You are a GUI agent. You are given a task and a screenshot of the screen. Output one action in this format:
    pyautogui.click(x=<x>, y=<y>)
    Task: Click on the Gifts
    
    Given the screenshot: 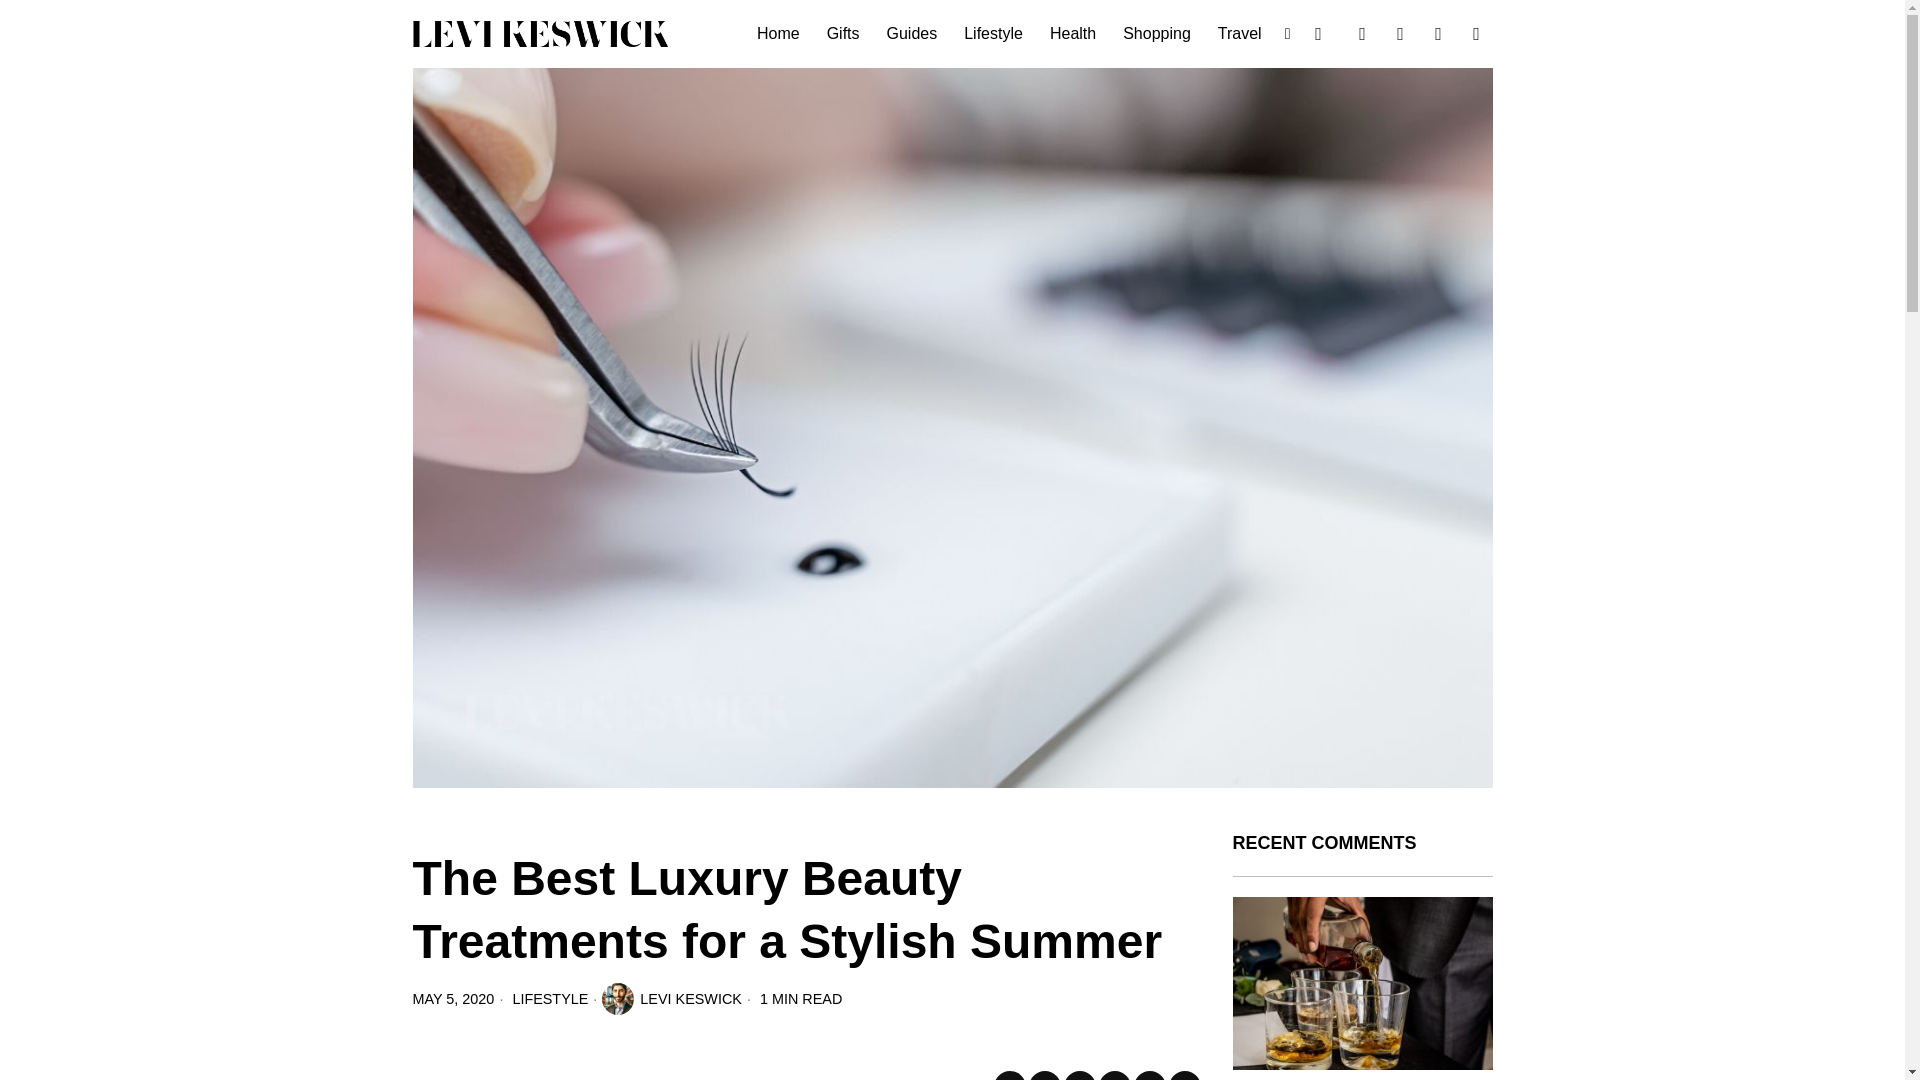 What is the action you would take?
    pyautogui.click(x=844, y=34)
    